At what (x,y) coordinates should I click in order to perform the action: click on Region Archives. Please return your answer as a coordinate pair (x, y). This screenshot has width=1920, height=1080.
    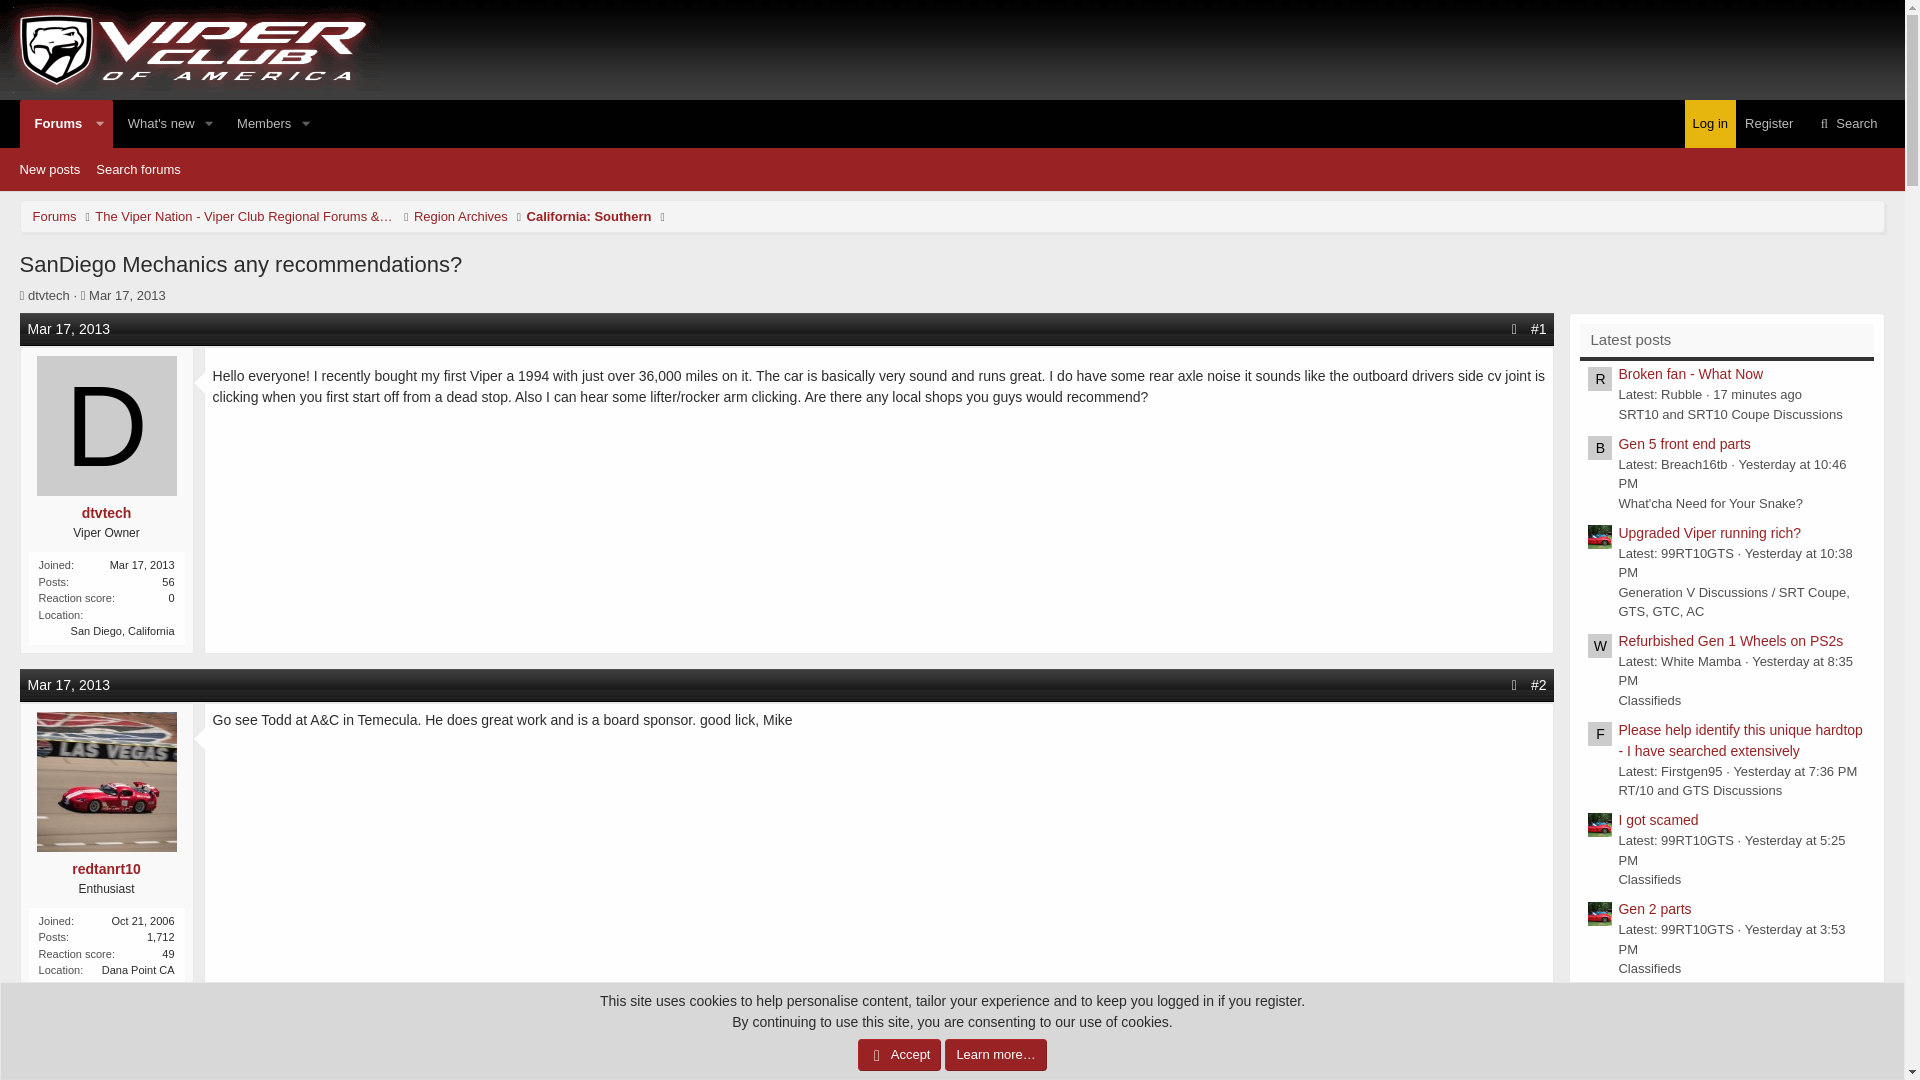
    Looking at the image, I should click on (70, 328).